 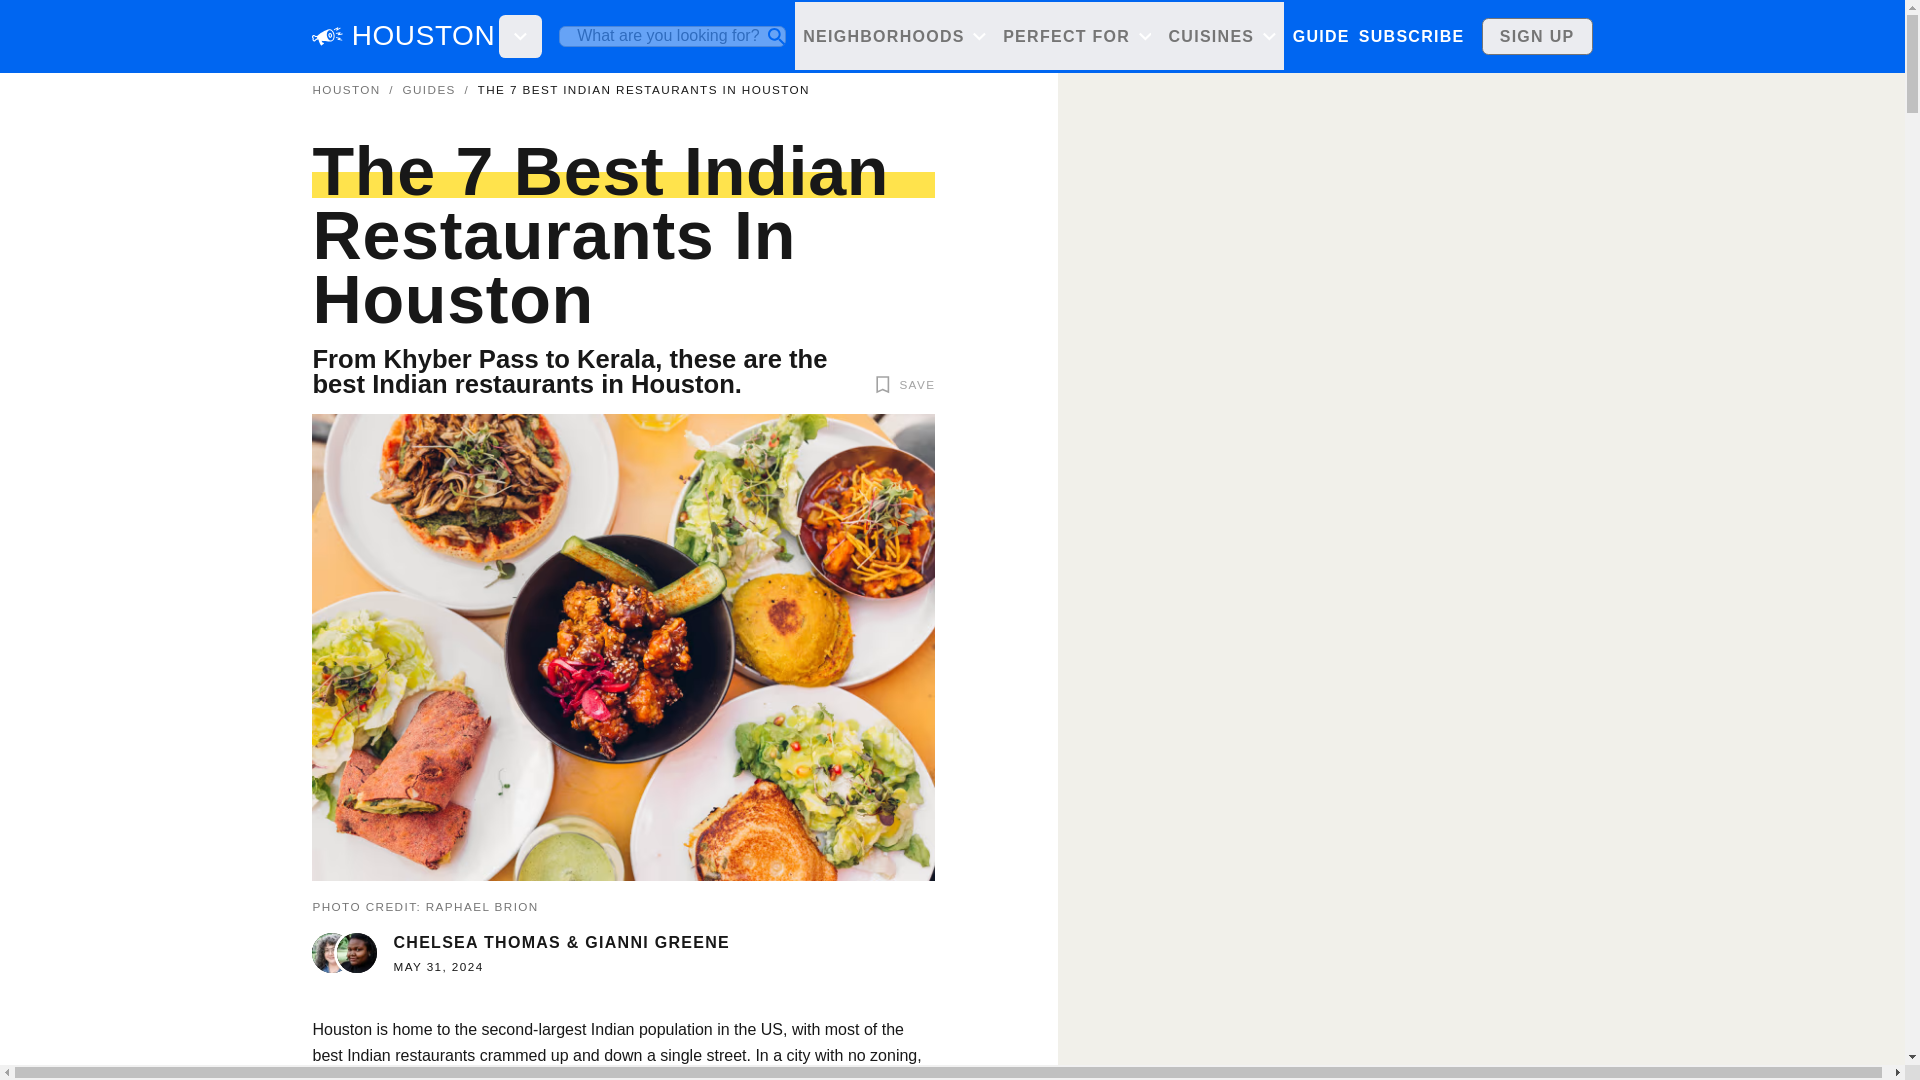 I want to click on GUIDES, so click(x=1327, y=36).